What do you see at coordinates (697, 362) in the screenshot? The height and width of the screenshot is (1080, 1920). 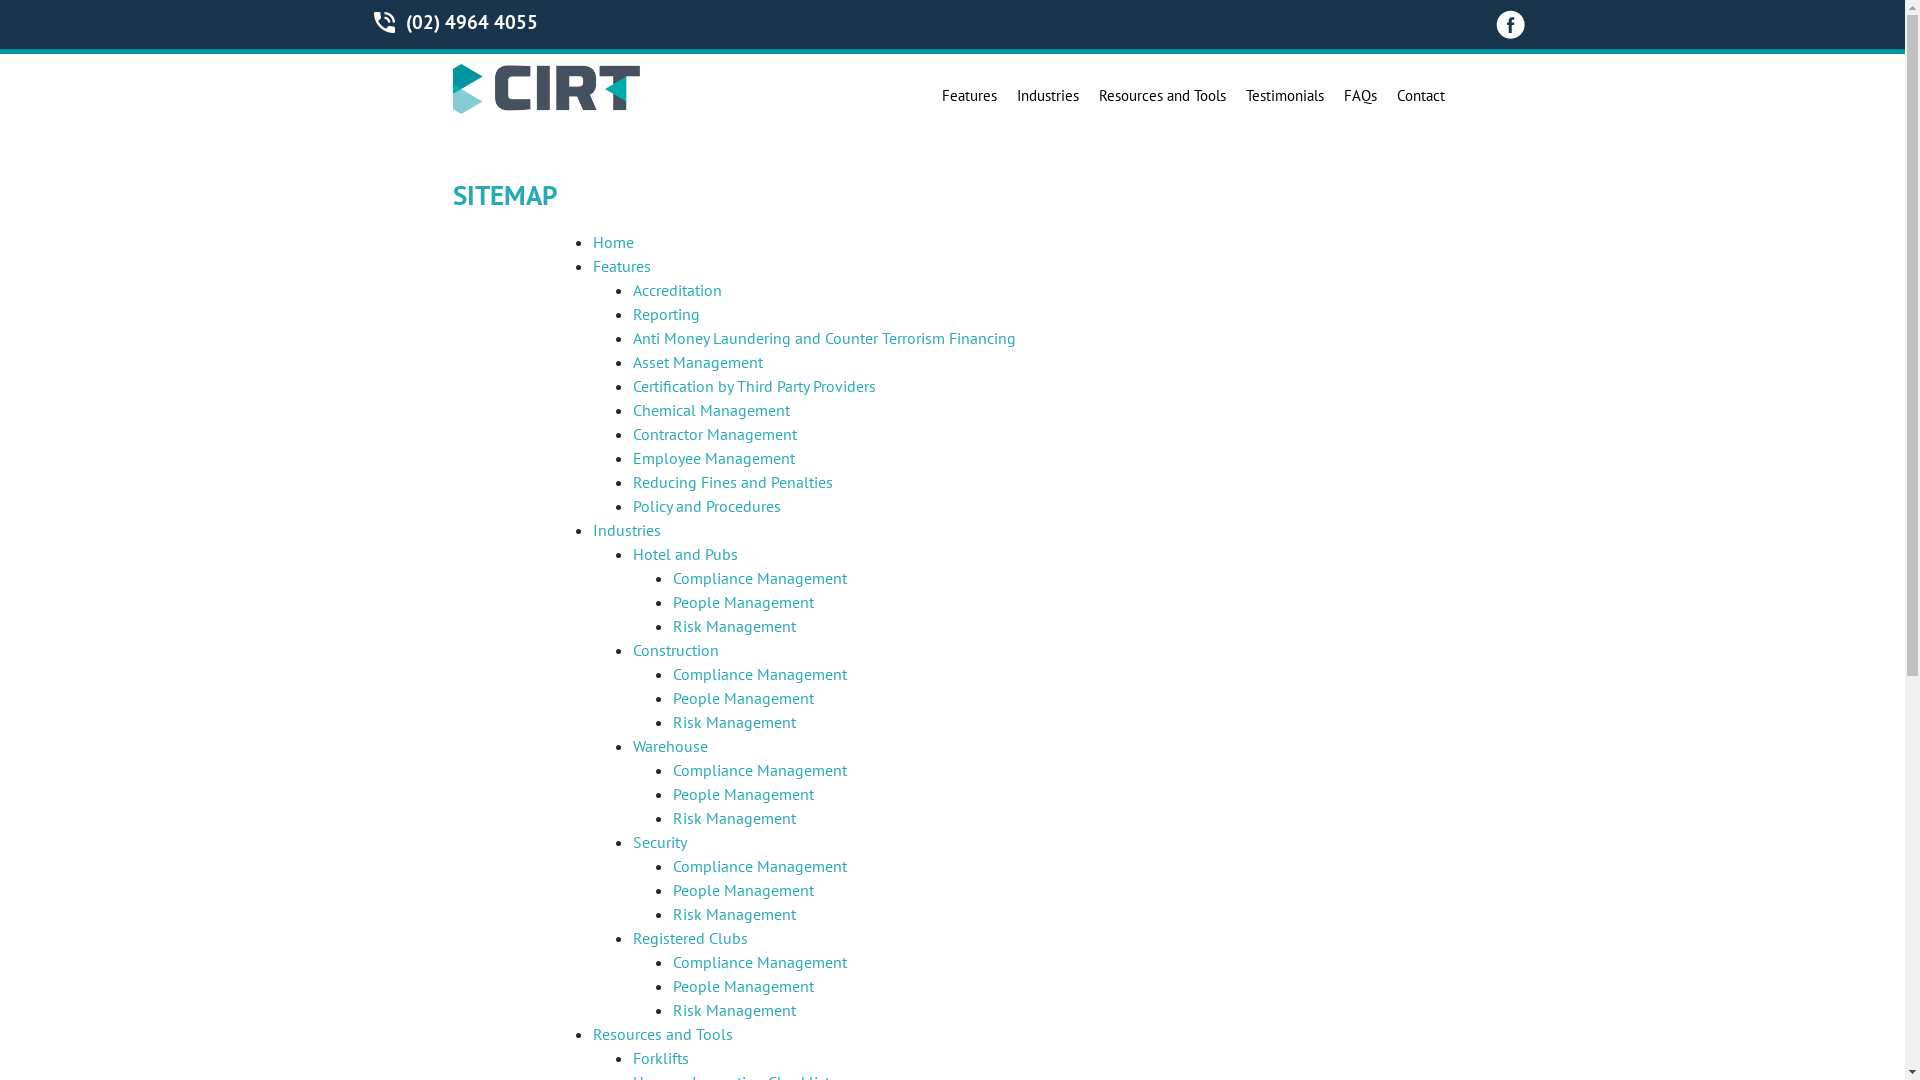 I see `Asset Management` at bounding box center [697, 362].